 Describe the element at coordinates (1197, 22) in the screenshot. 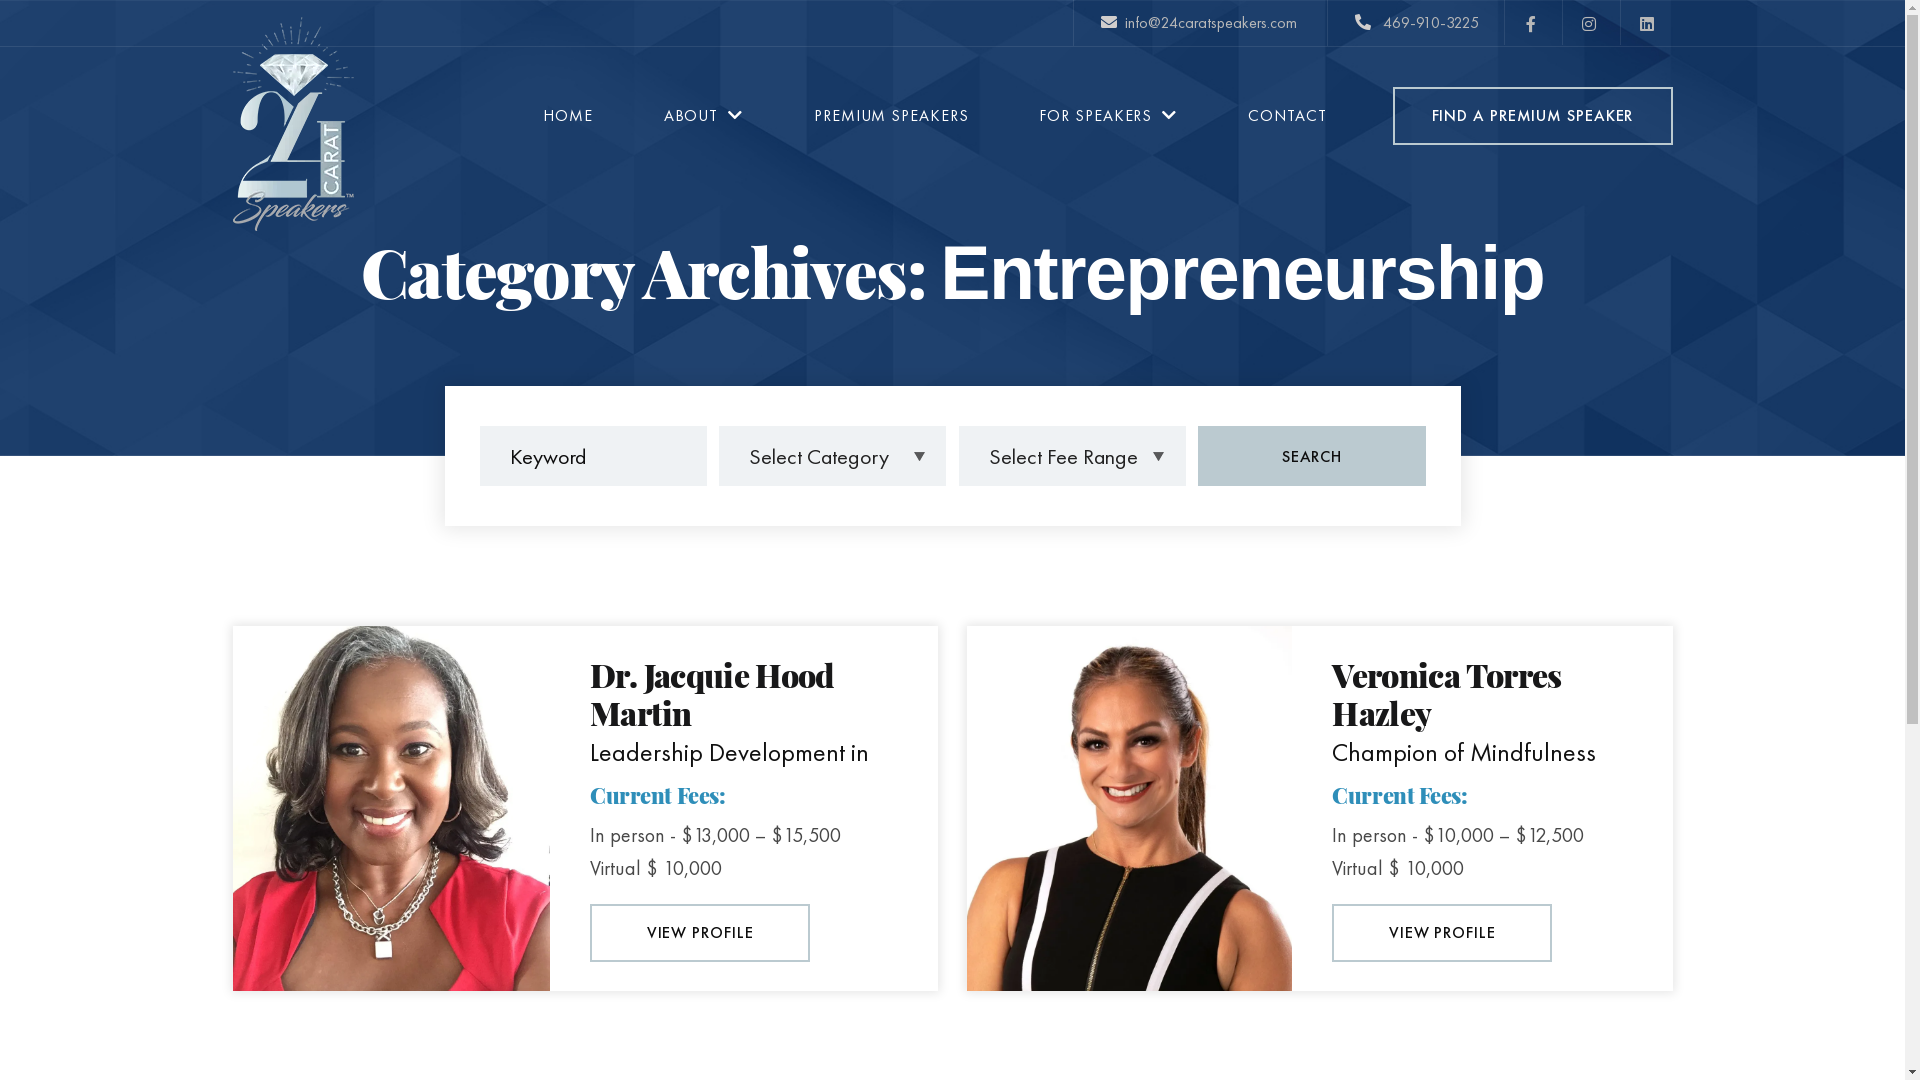

I see `info@24caratspeakers.com` at that location.